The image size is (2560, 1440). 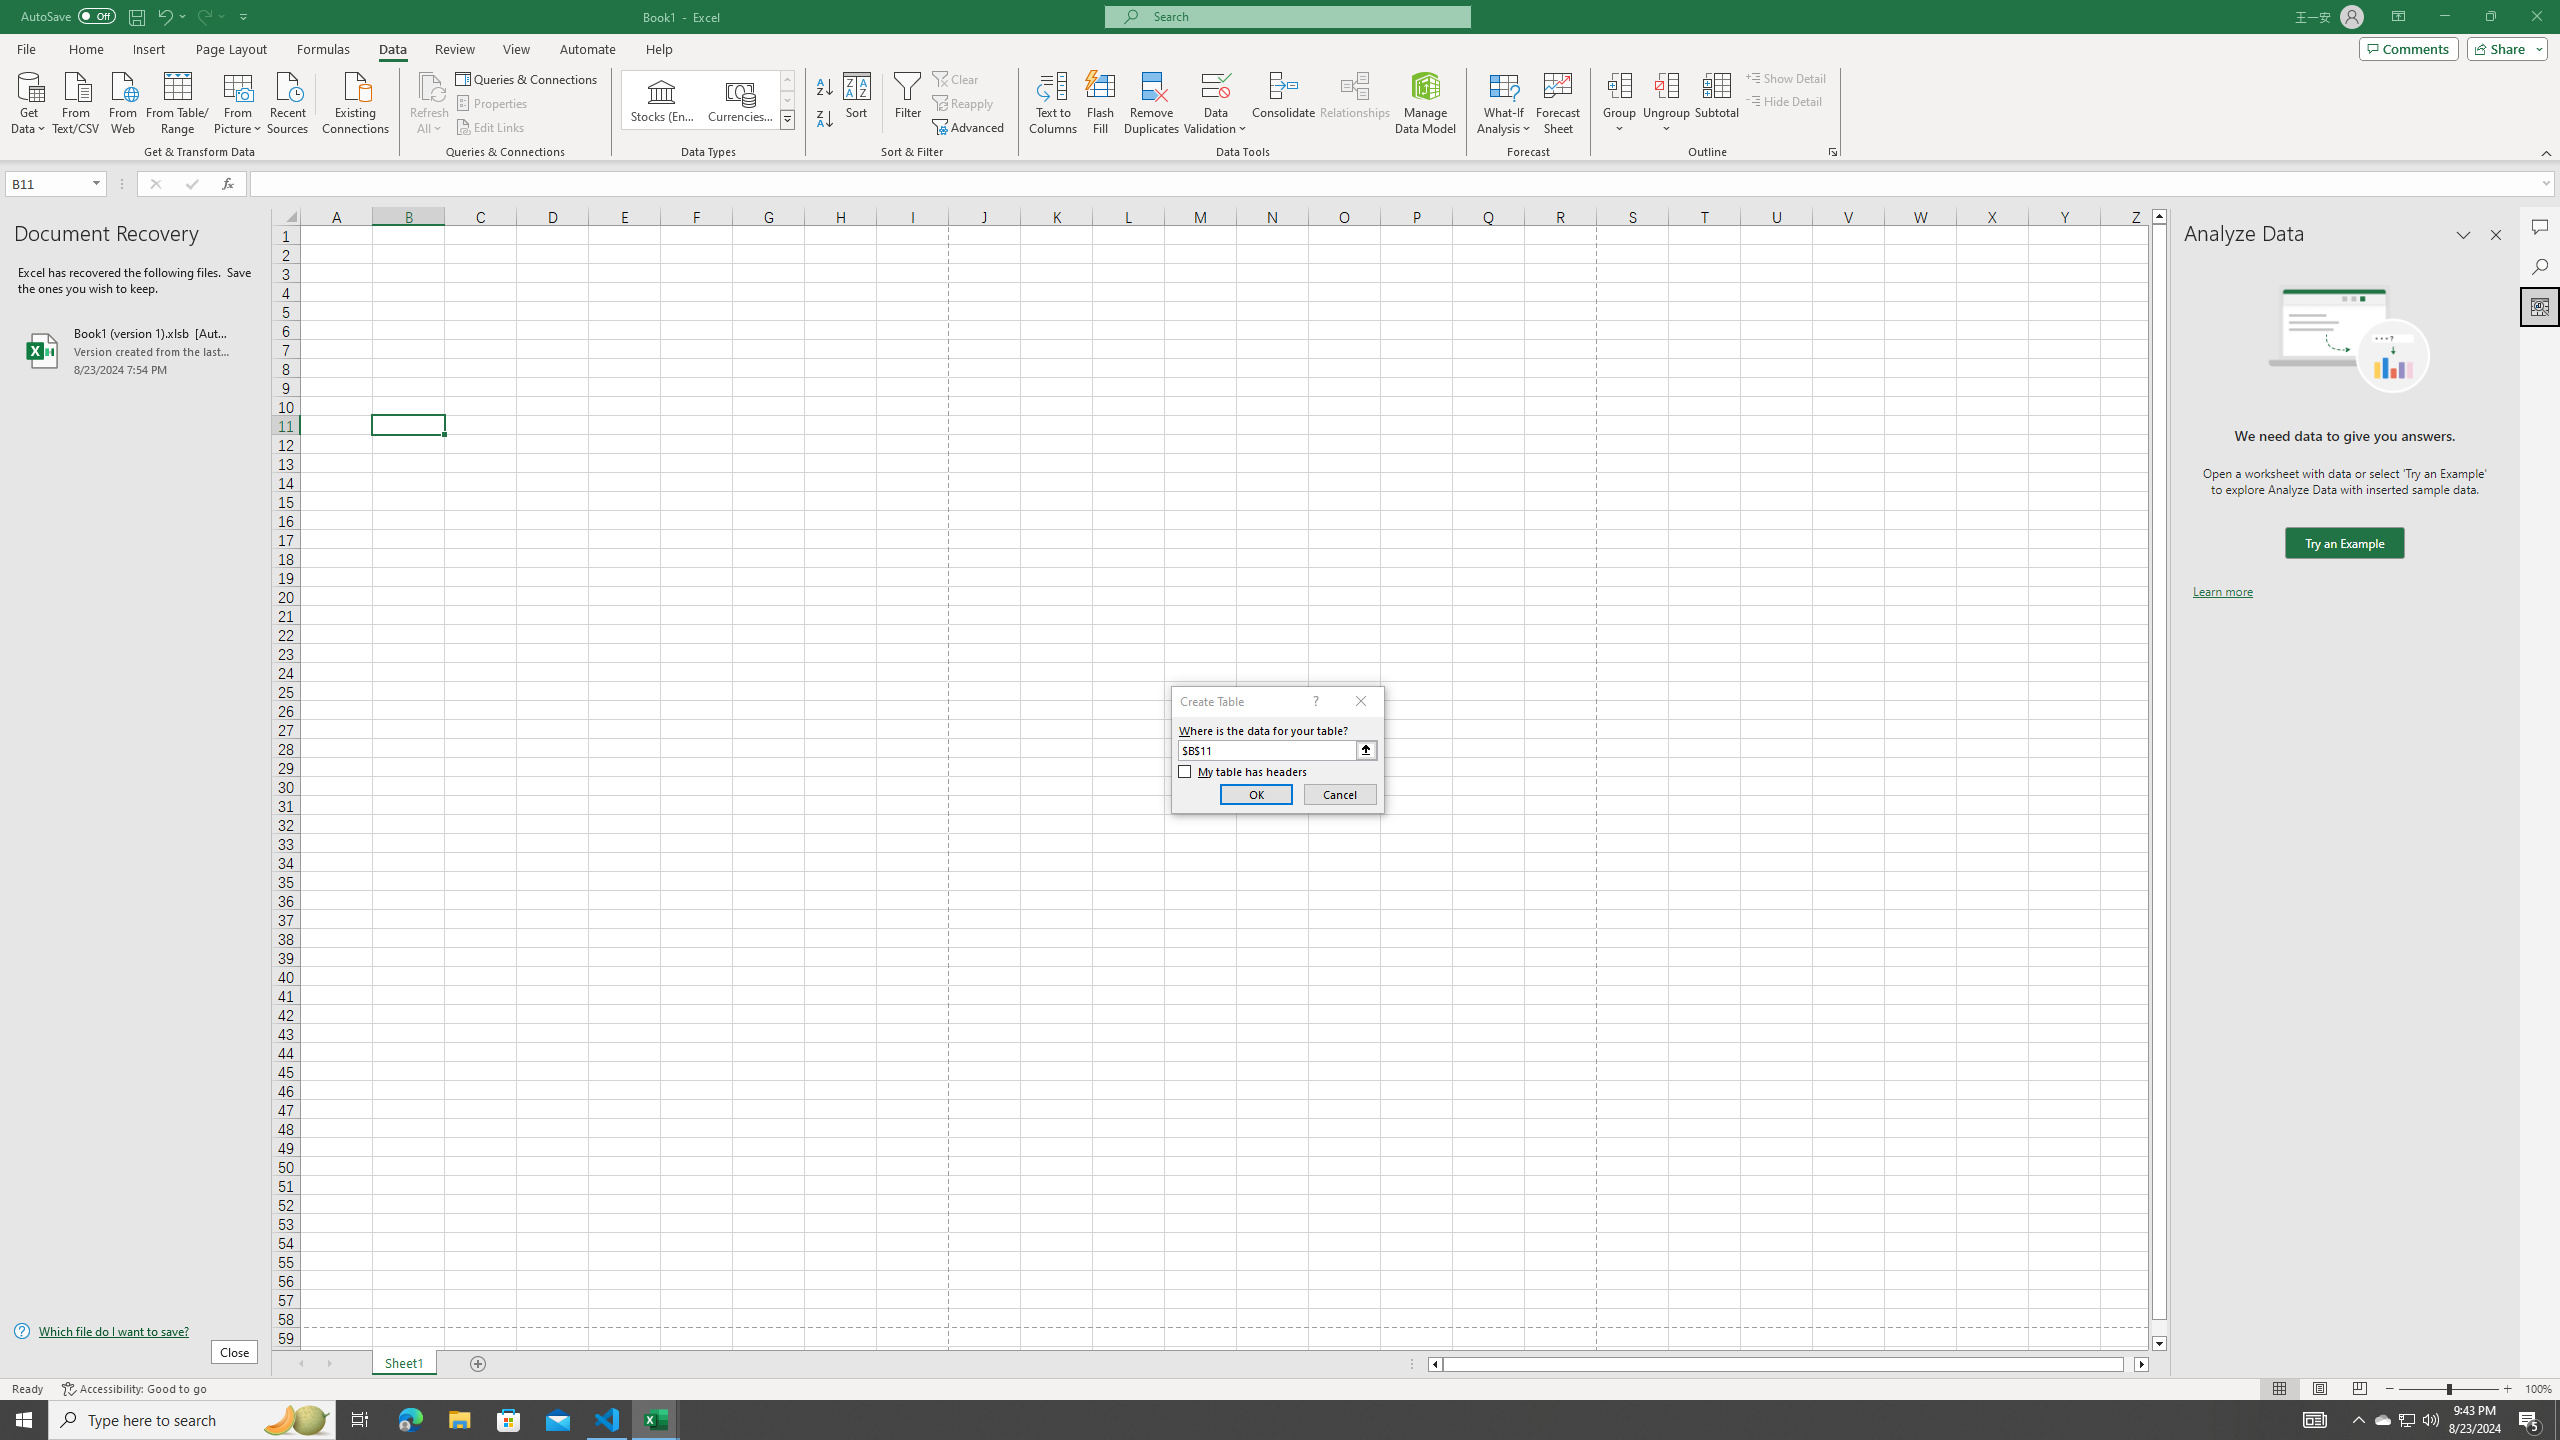 I want to click on From Web, so click(x=122, y=101).